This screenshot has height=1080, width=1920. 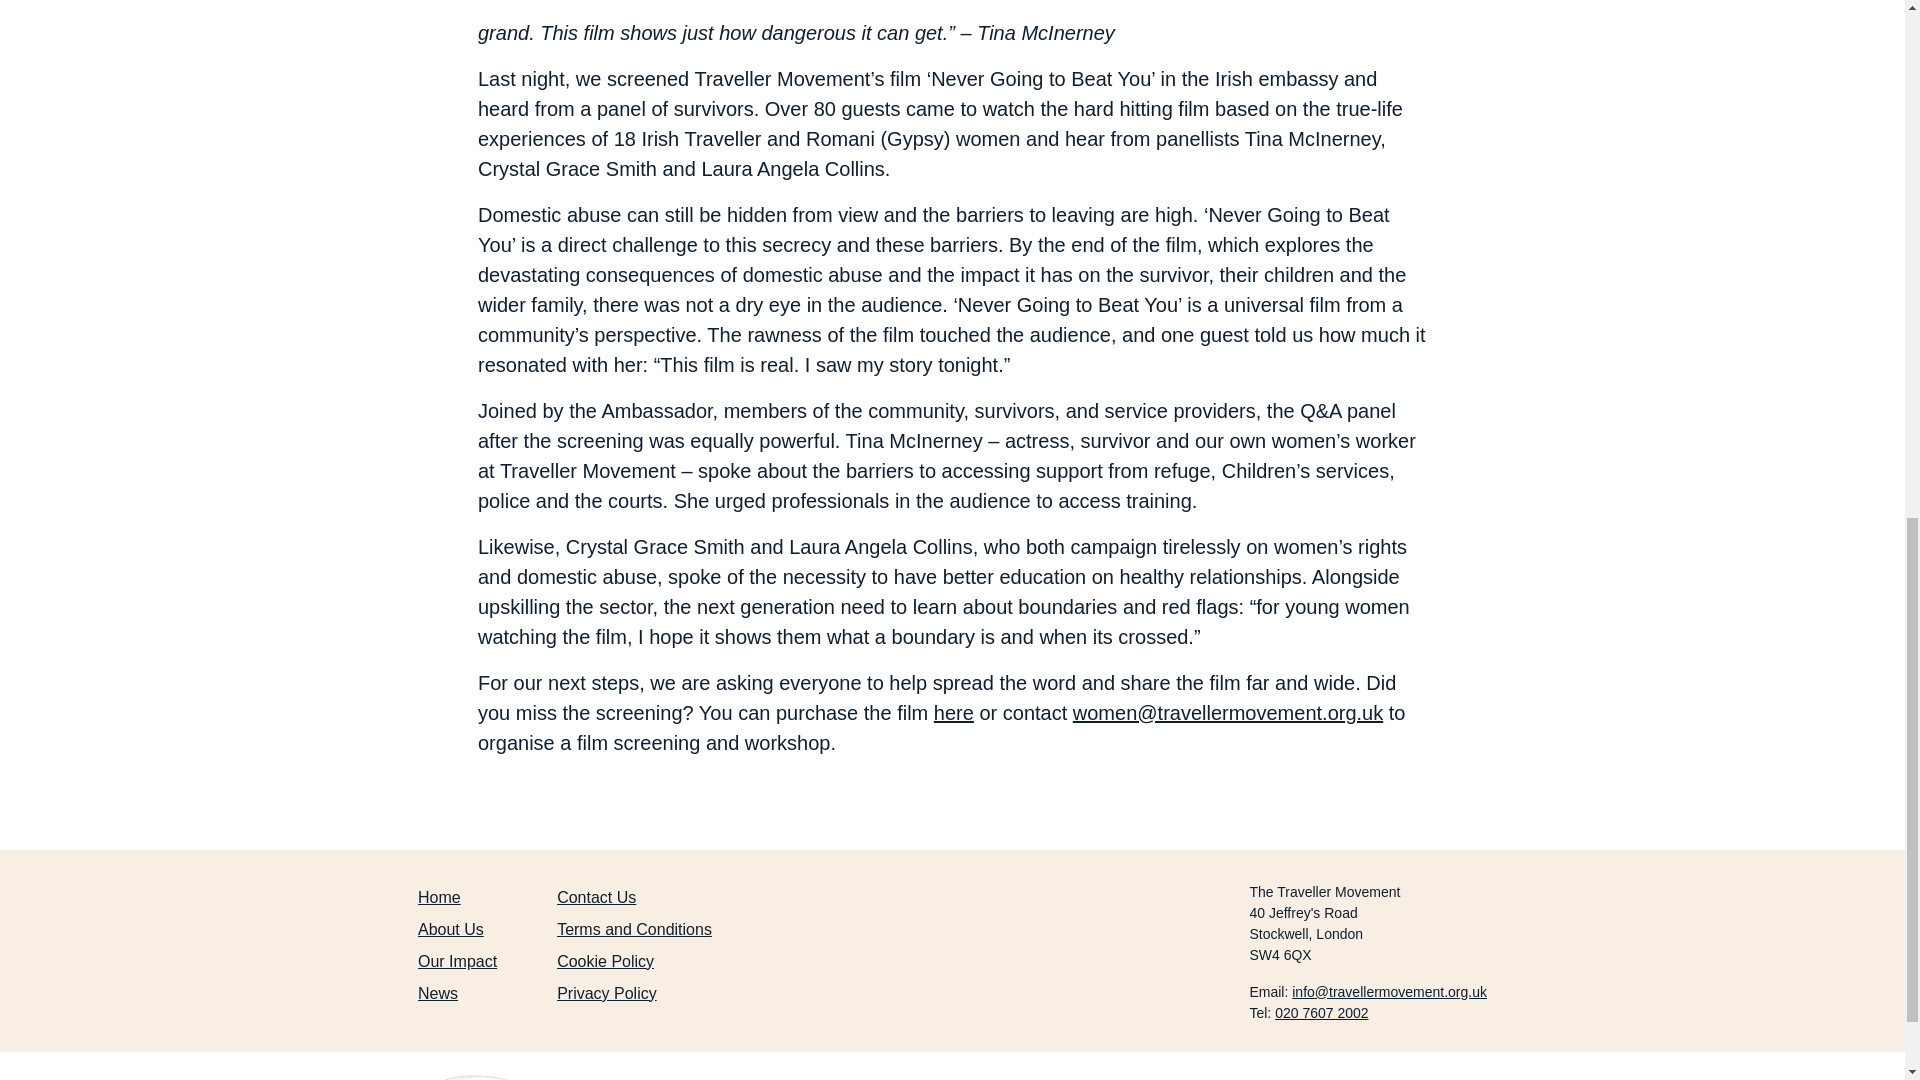 I want to click on News, so click(x=438, y=993).